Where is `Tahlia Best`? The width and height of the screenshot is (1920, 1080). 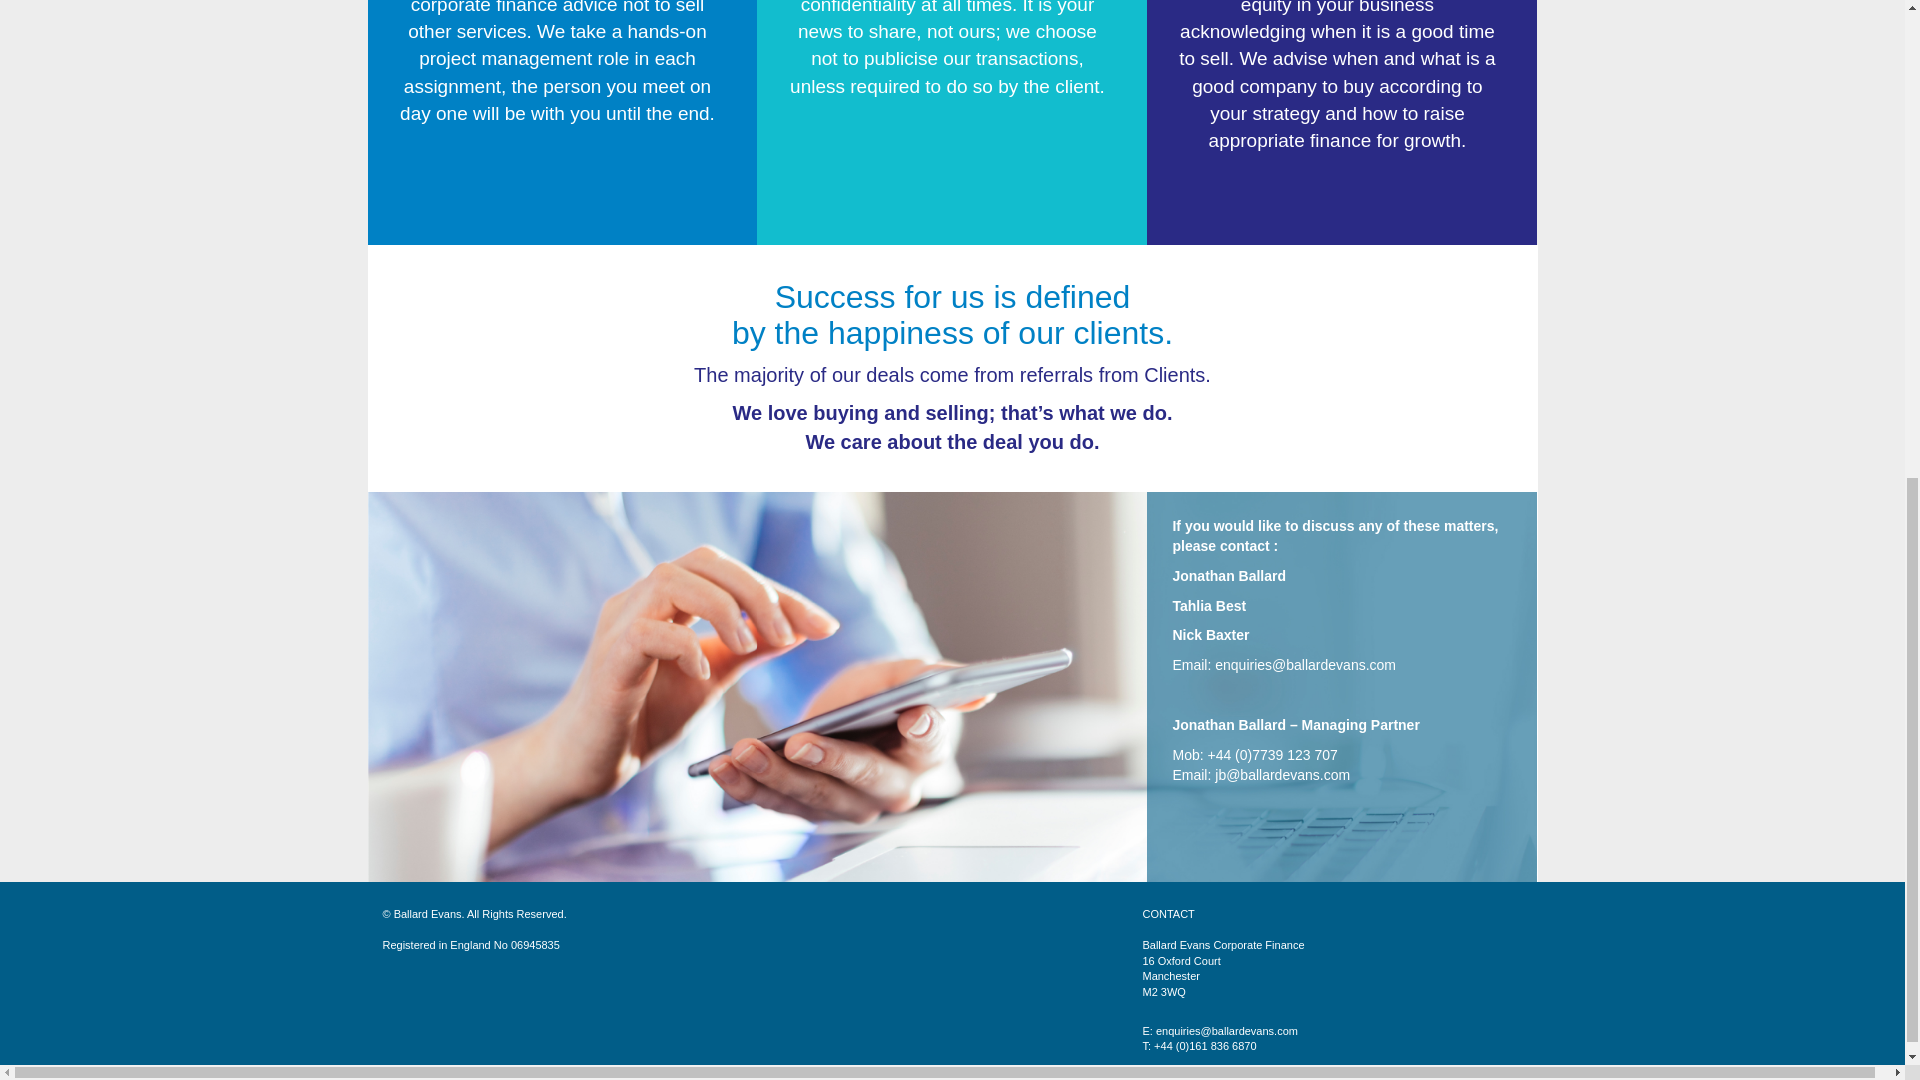
Tahlia Best is located at coordinates (1208, 606).